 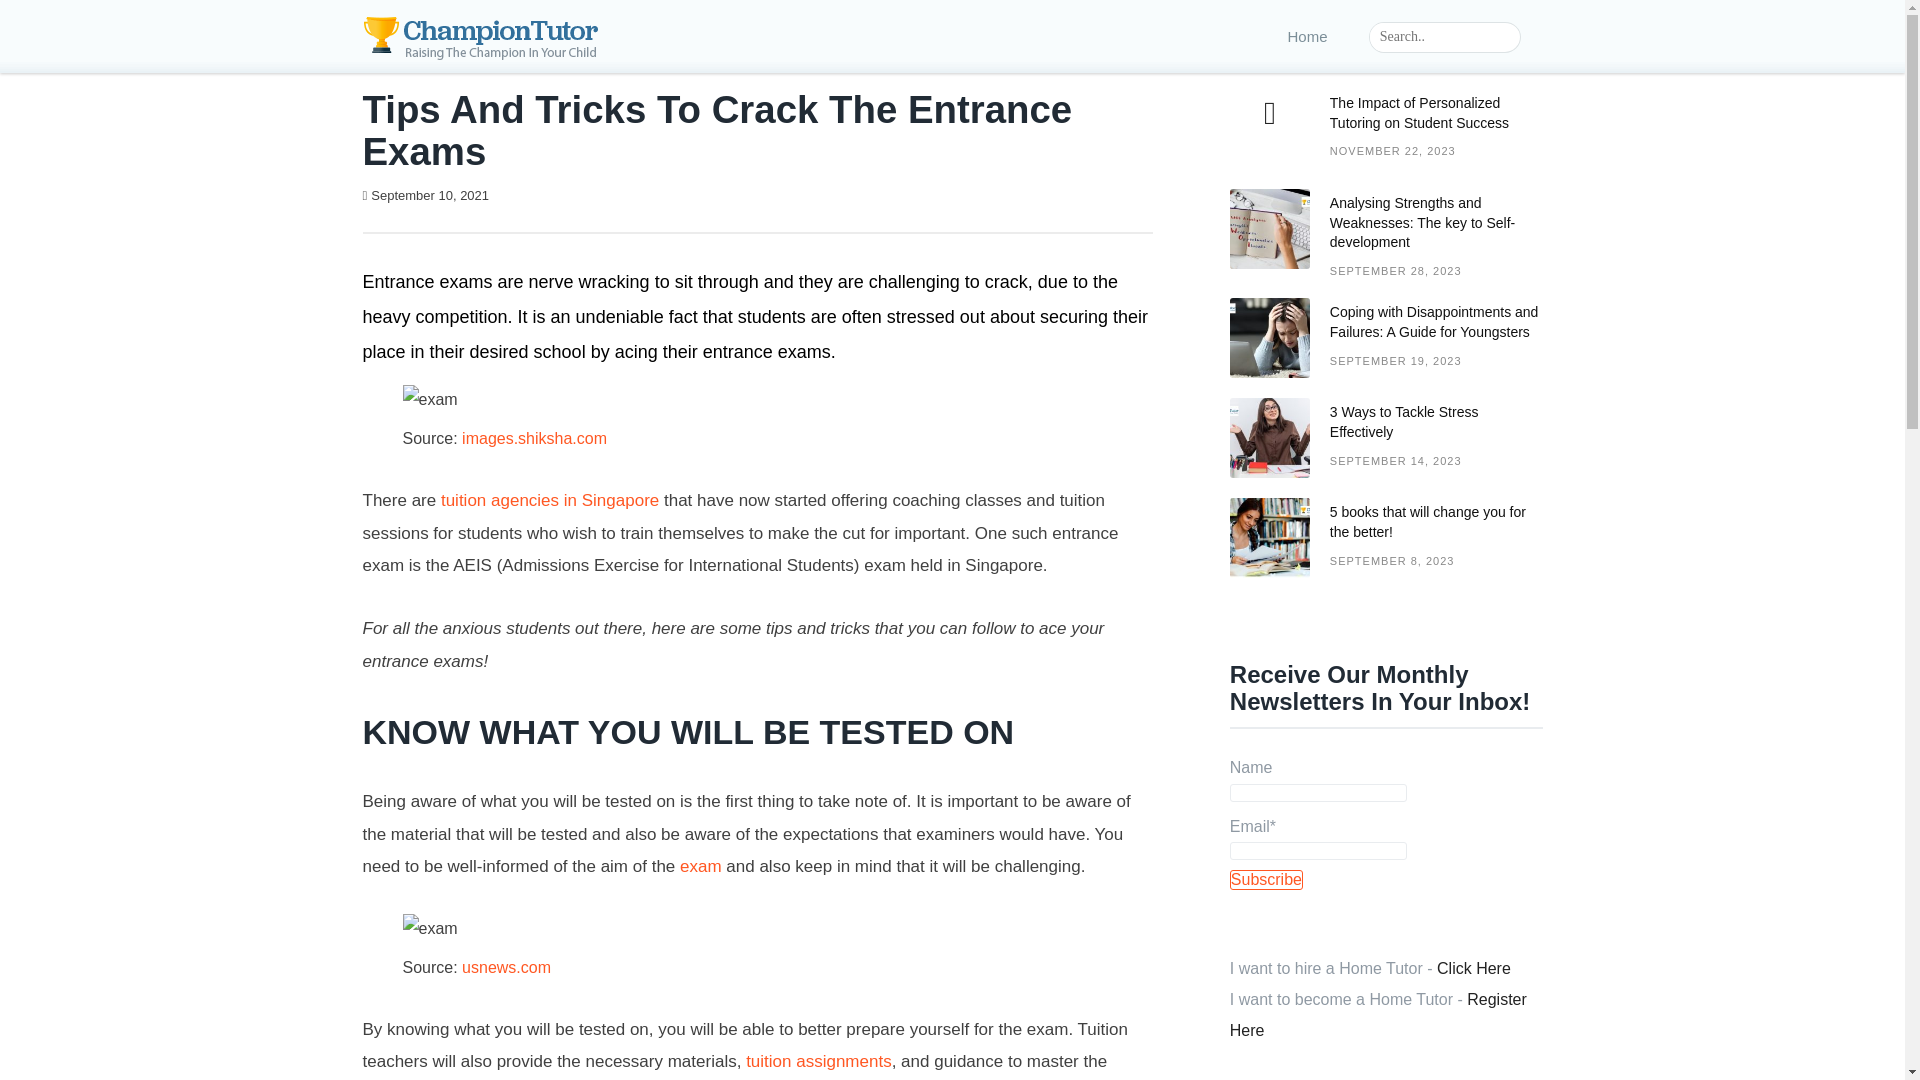 I want to click on Click Here, so click(x=1386, y=138).